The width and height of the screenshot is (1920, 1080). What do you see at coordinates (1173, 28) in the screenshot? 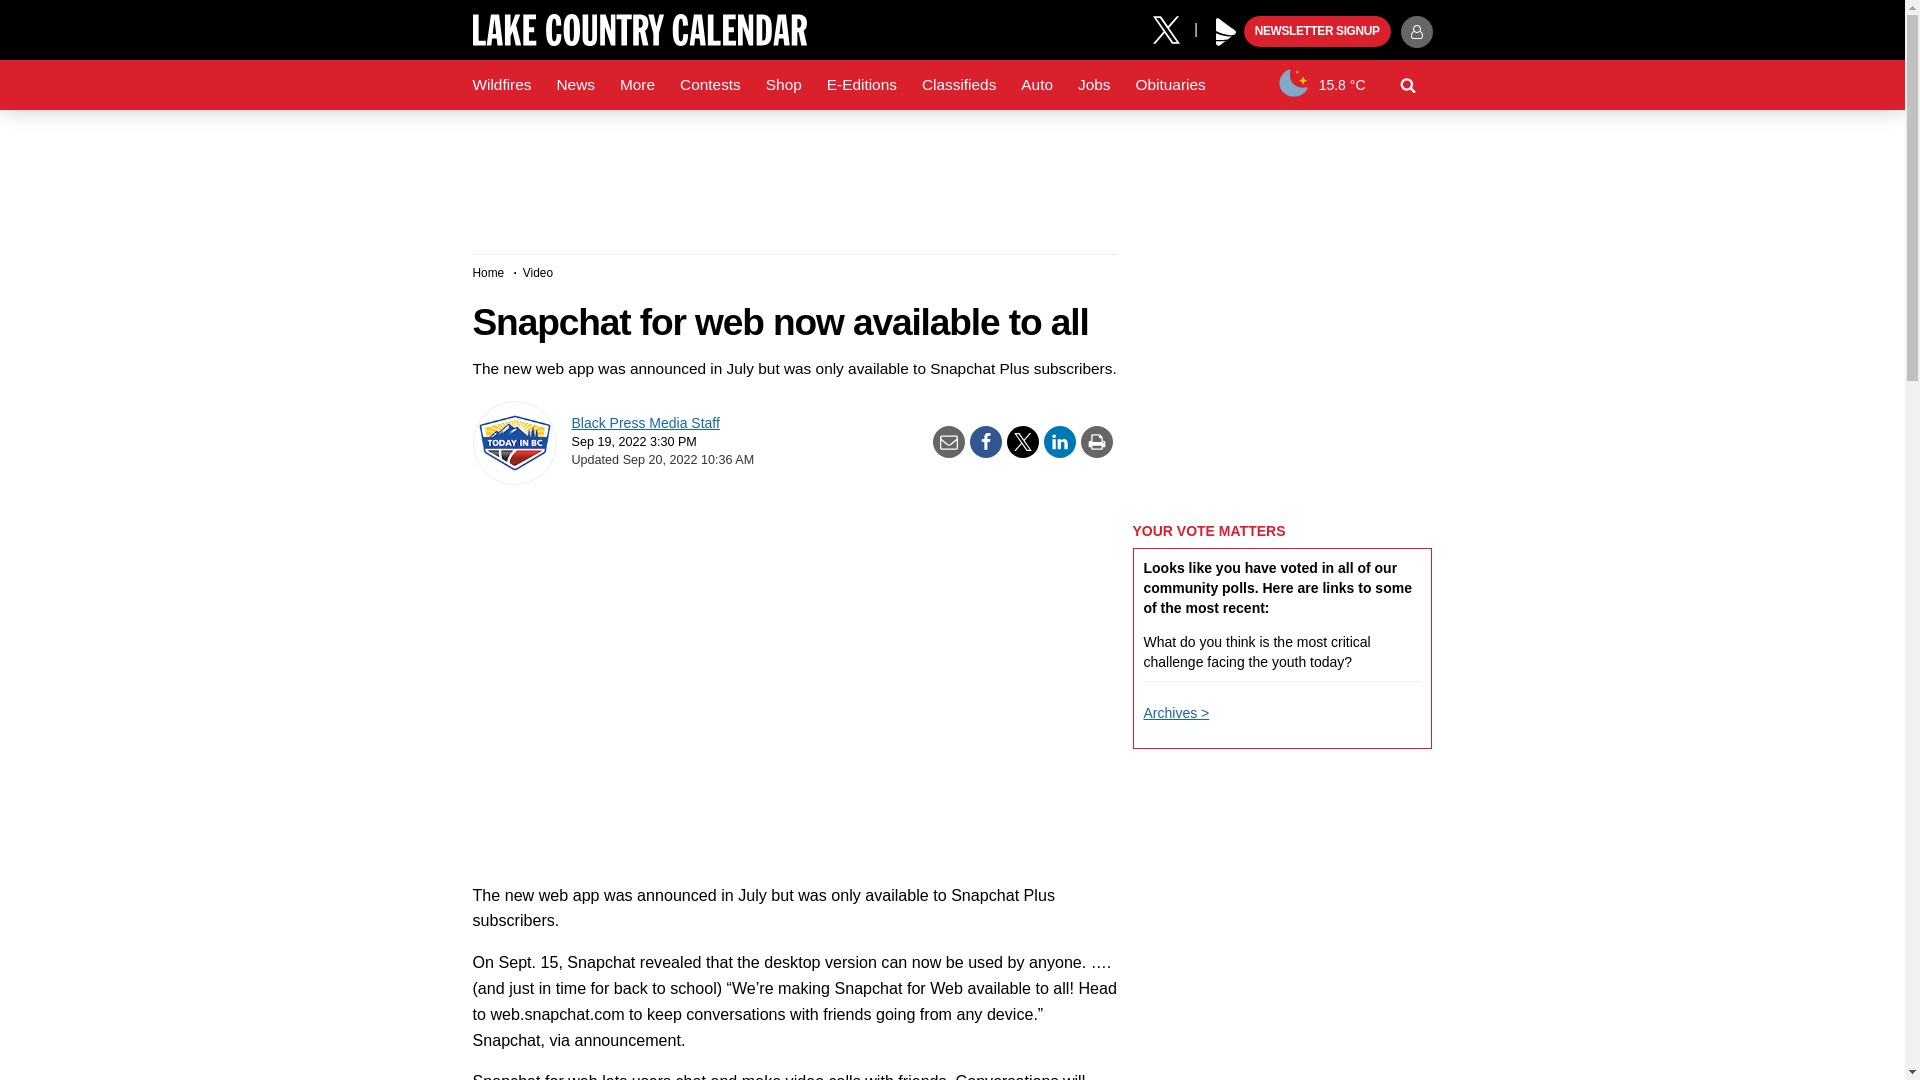
I see `X` at bounding box center [1173, 28].